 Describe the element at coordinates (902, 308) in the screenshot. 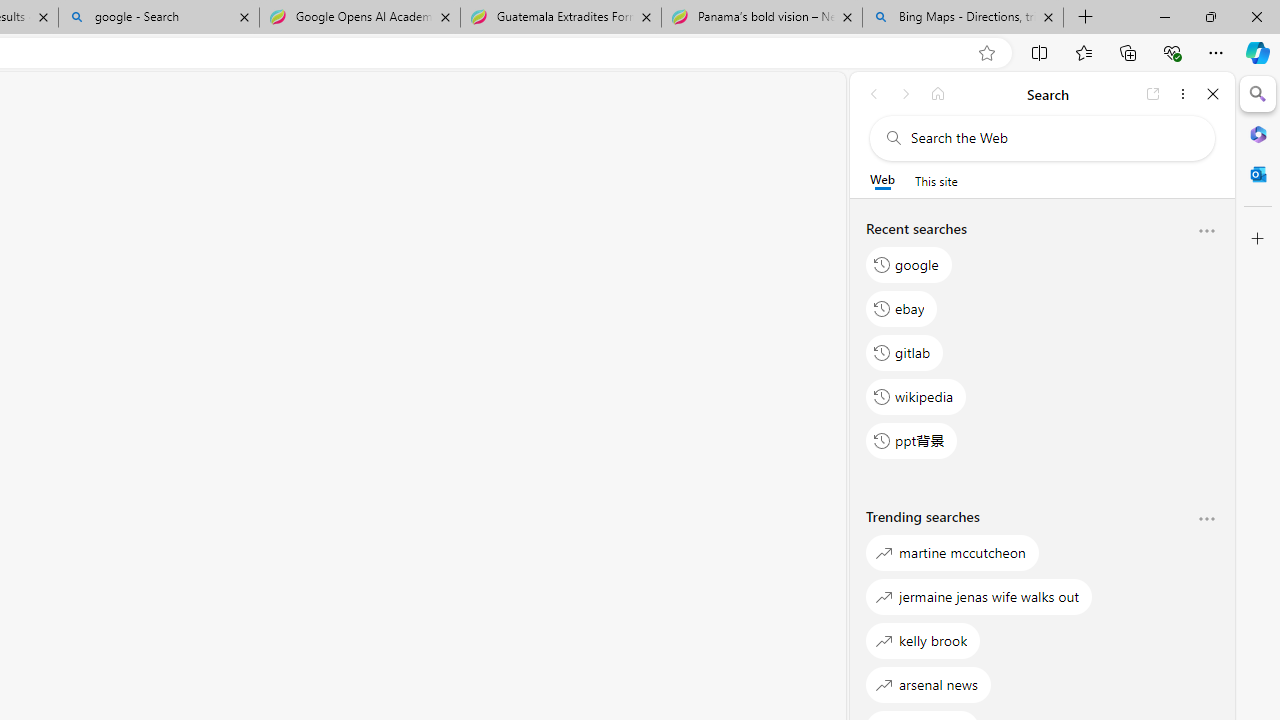

I see `ebay` at that location.